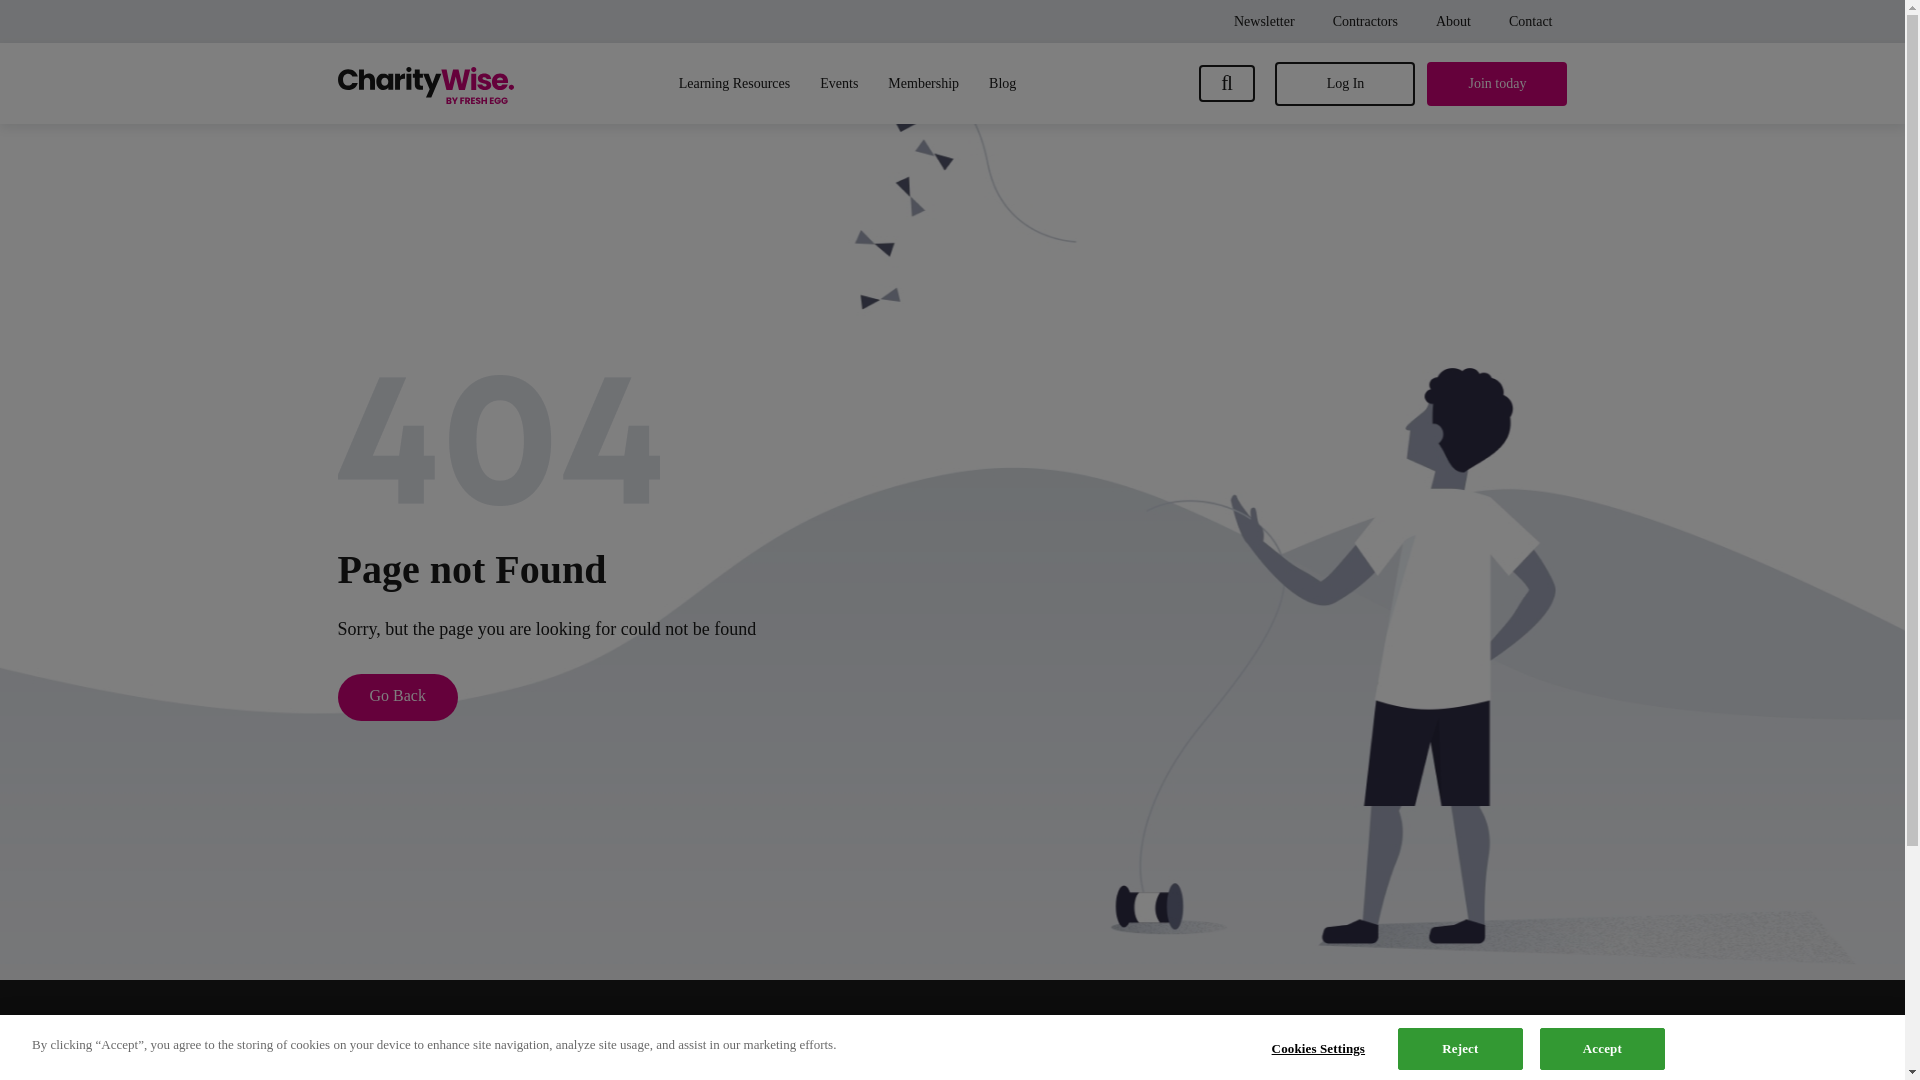 This screenshot has width=1920, height=1080. I want to click on CharityWise, so click(426, 82).